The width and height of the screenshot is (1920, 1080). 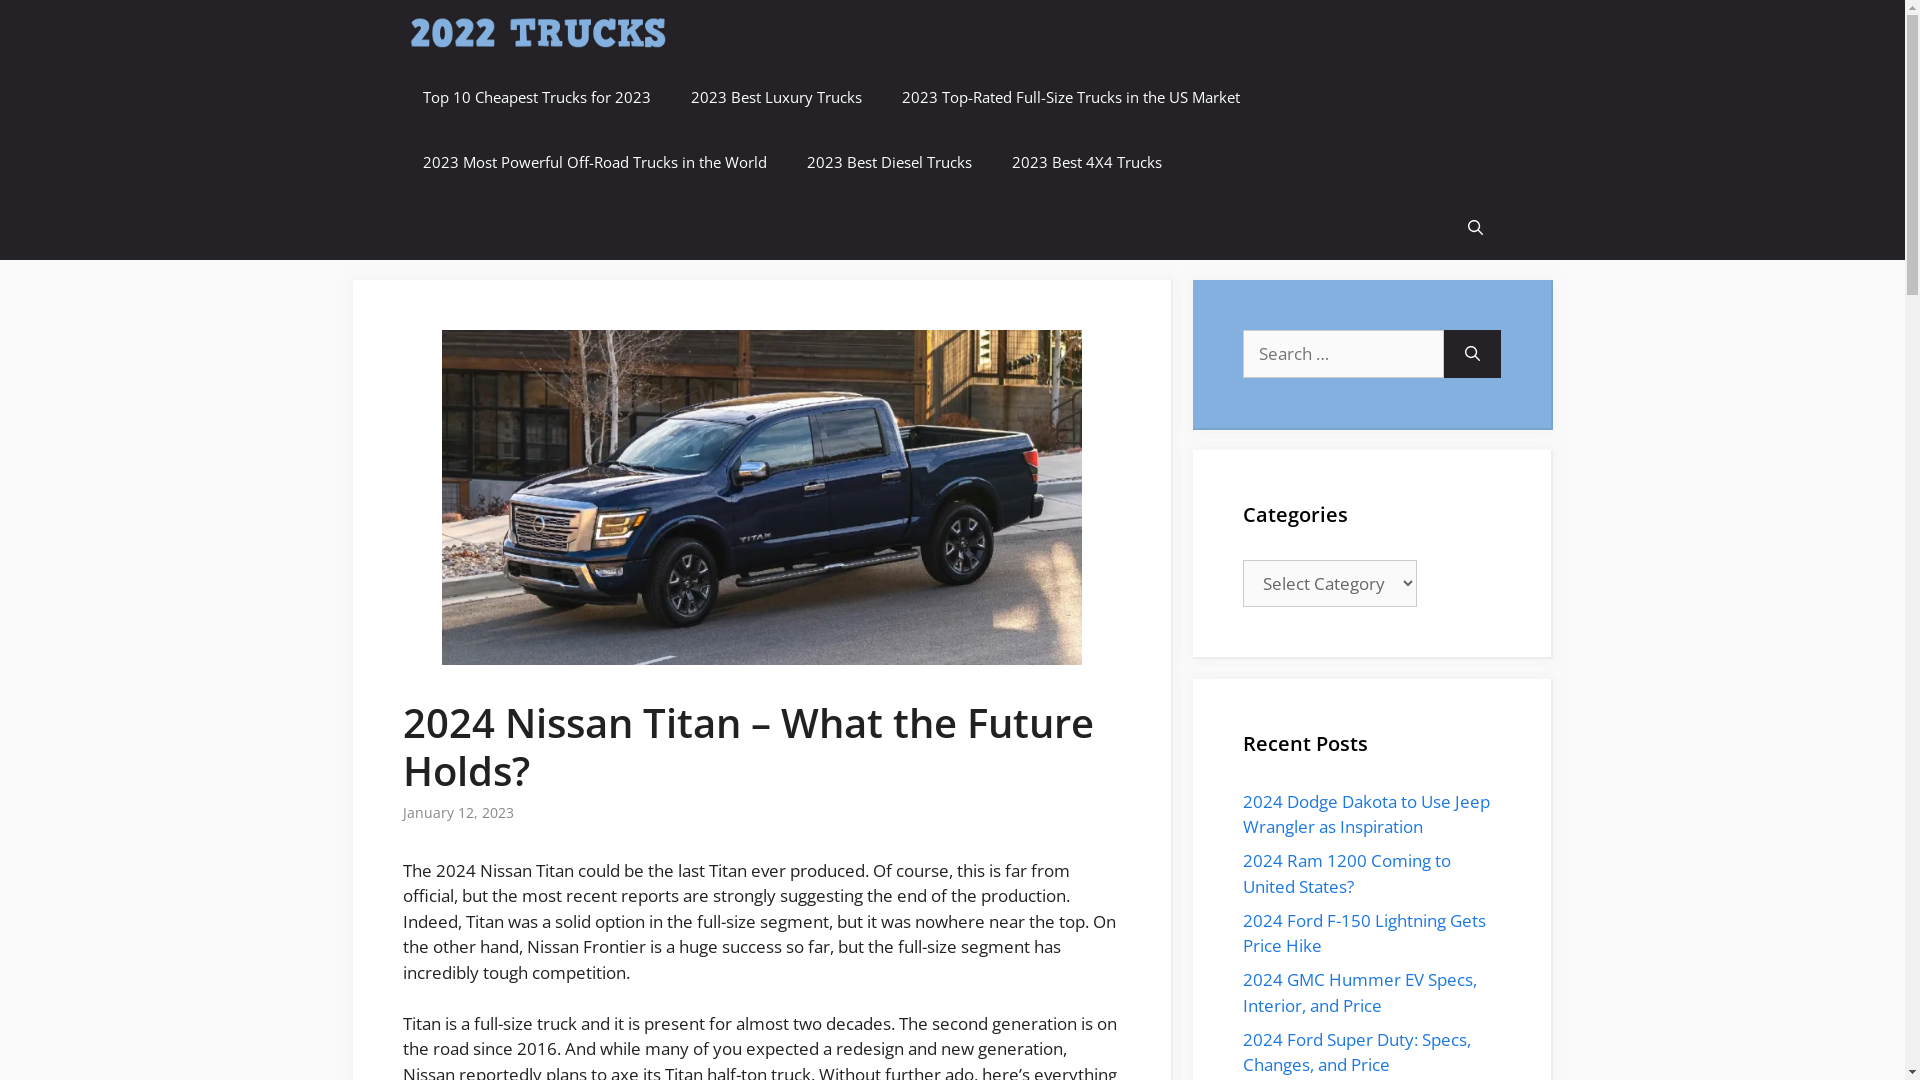 I want to click on 2023 Best 4X4 Trucks, so click(x=1087, y=162).